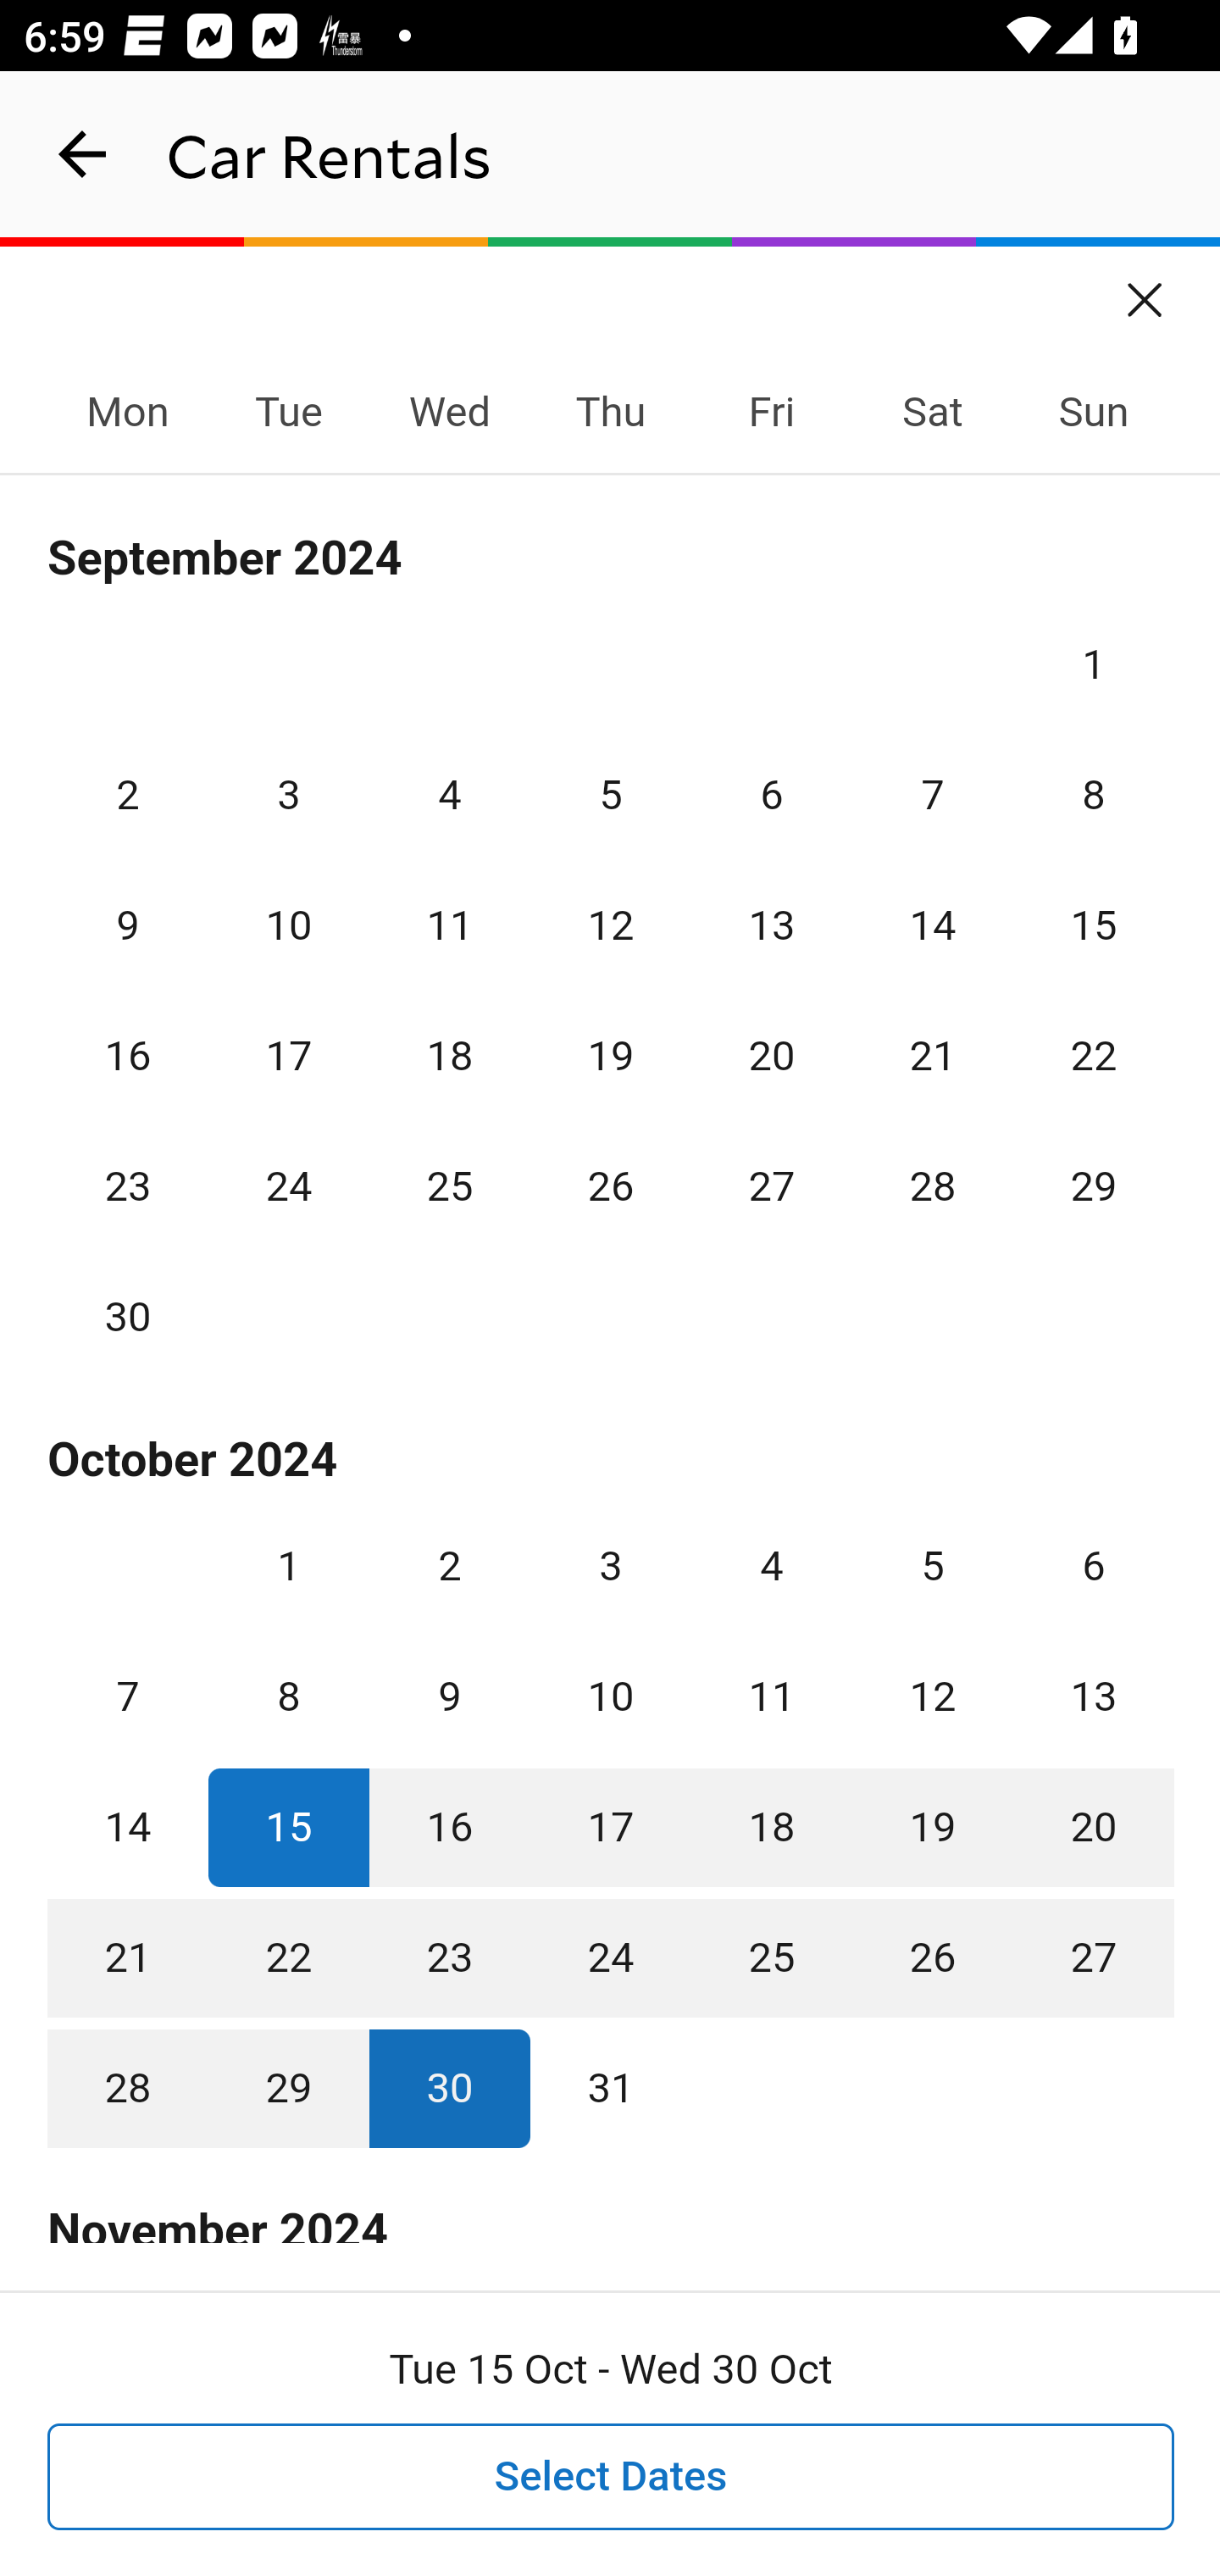 Image resolution: width=1220 pixels, height=2576 pixels. I want to click on 9 September 2024, so click(129, 925).